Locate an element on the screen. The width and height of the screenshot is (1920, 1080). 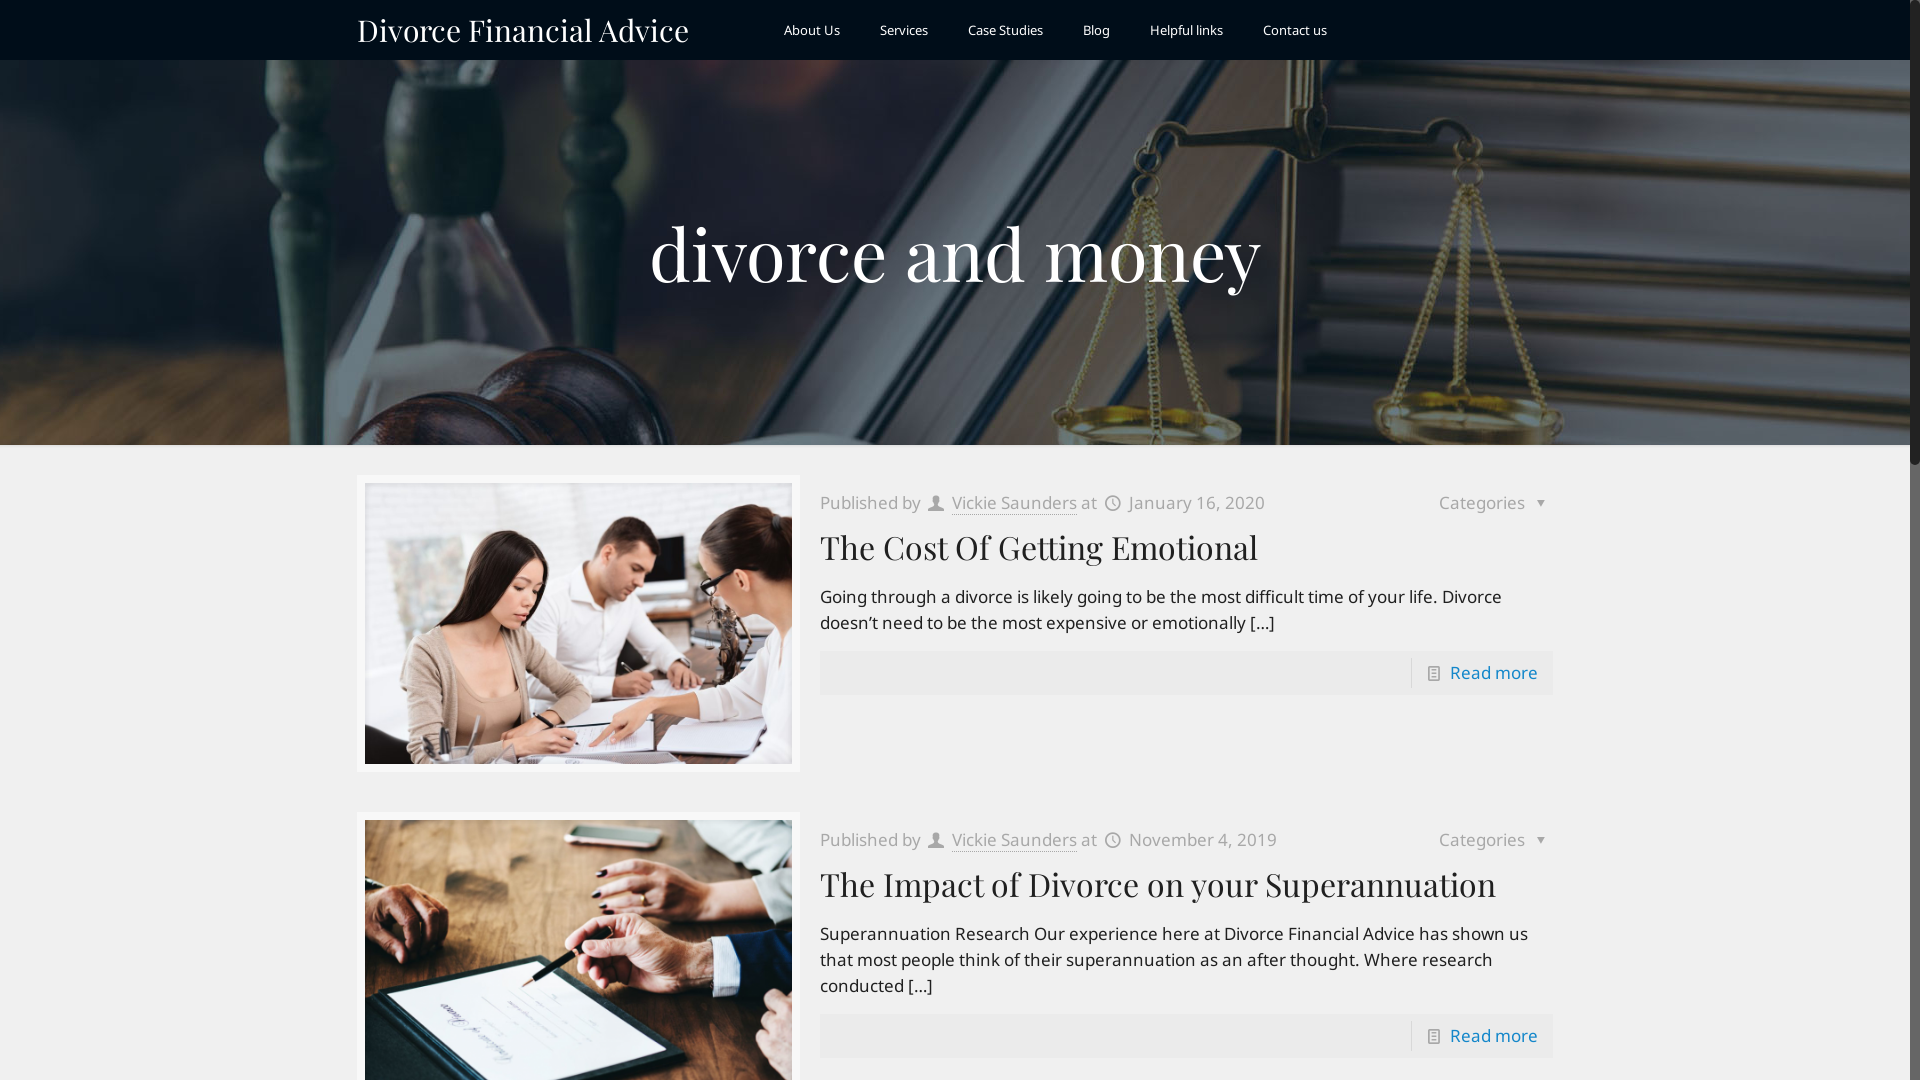
natalieb@privatewealthpartners.com.au is located at coordinates (1412, 908).